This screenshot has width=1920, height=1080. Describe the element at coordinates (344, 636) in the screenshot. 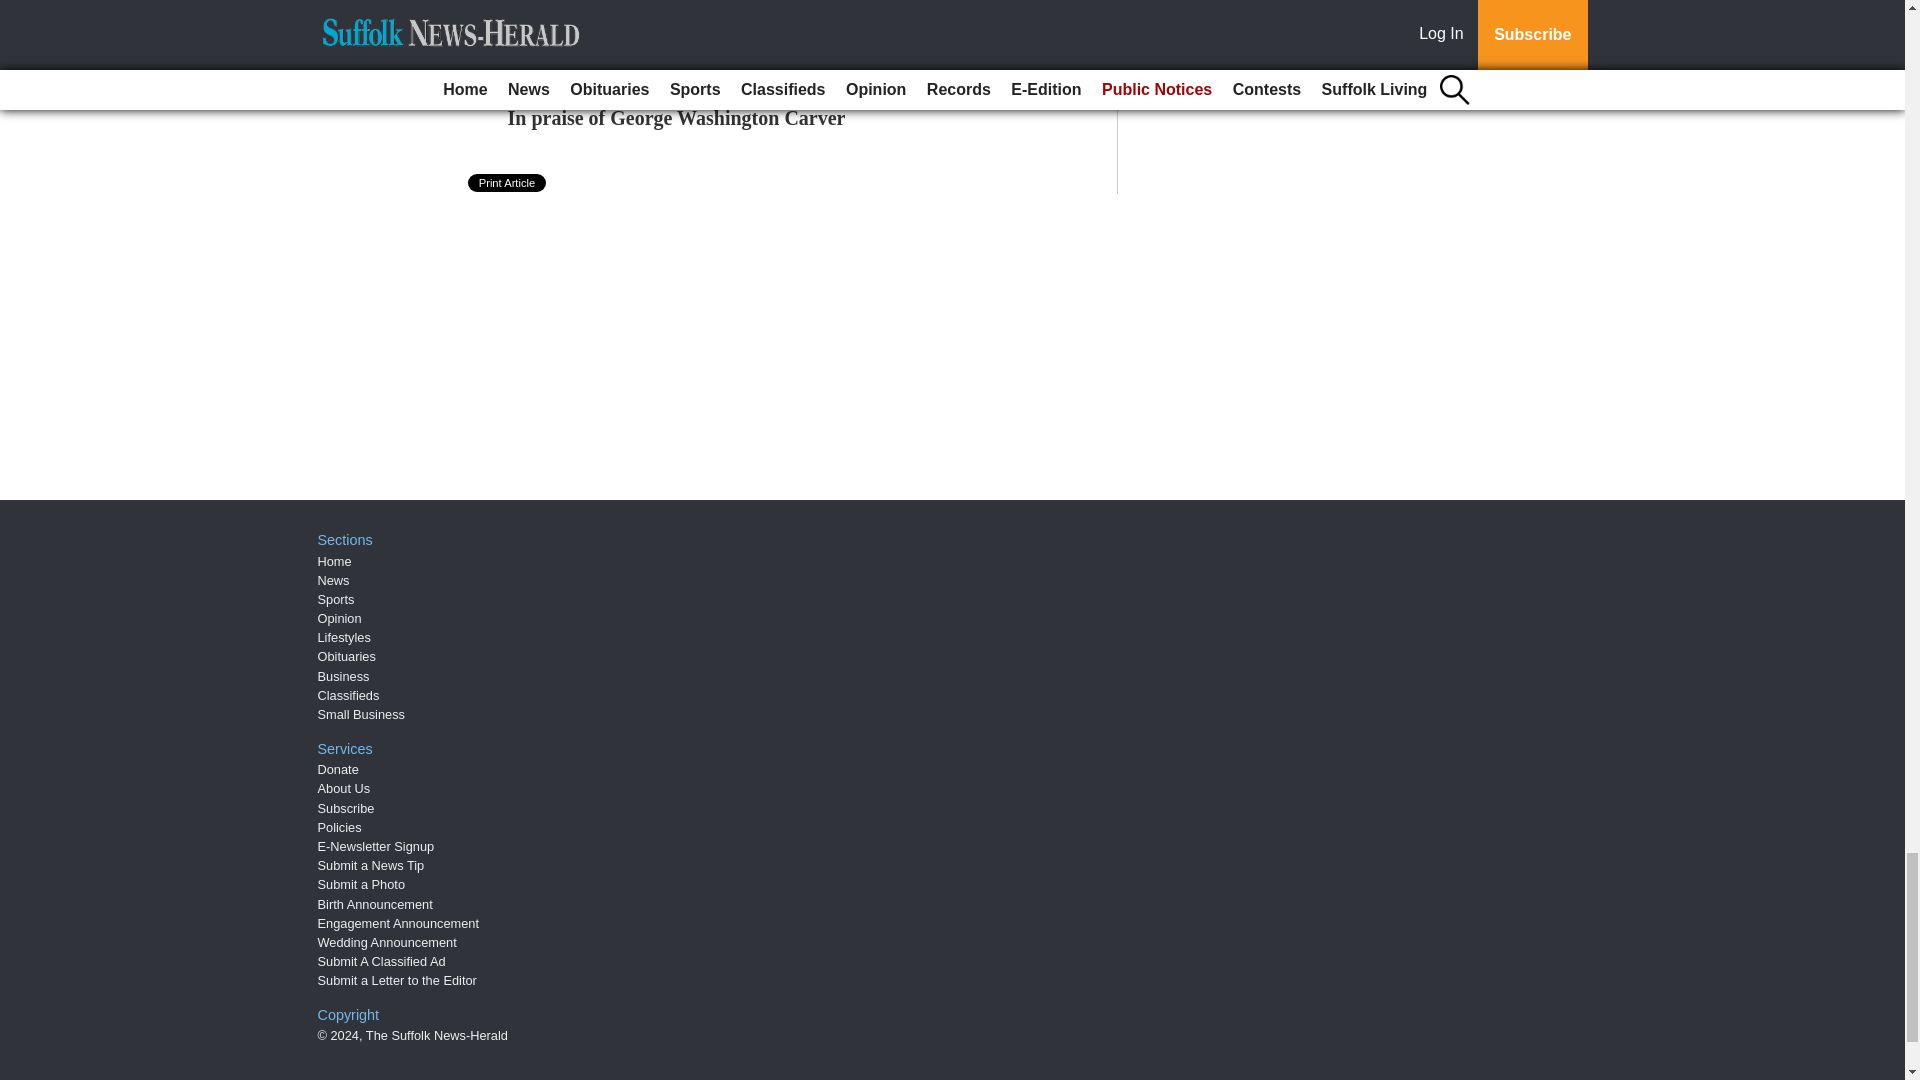

I see `Lifestyles` at that location.